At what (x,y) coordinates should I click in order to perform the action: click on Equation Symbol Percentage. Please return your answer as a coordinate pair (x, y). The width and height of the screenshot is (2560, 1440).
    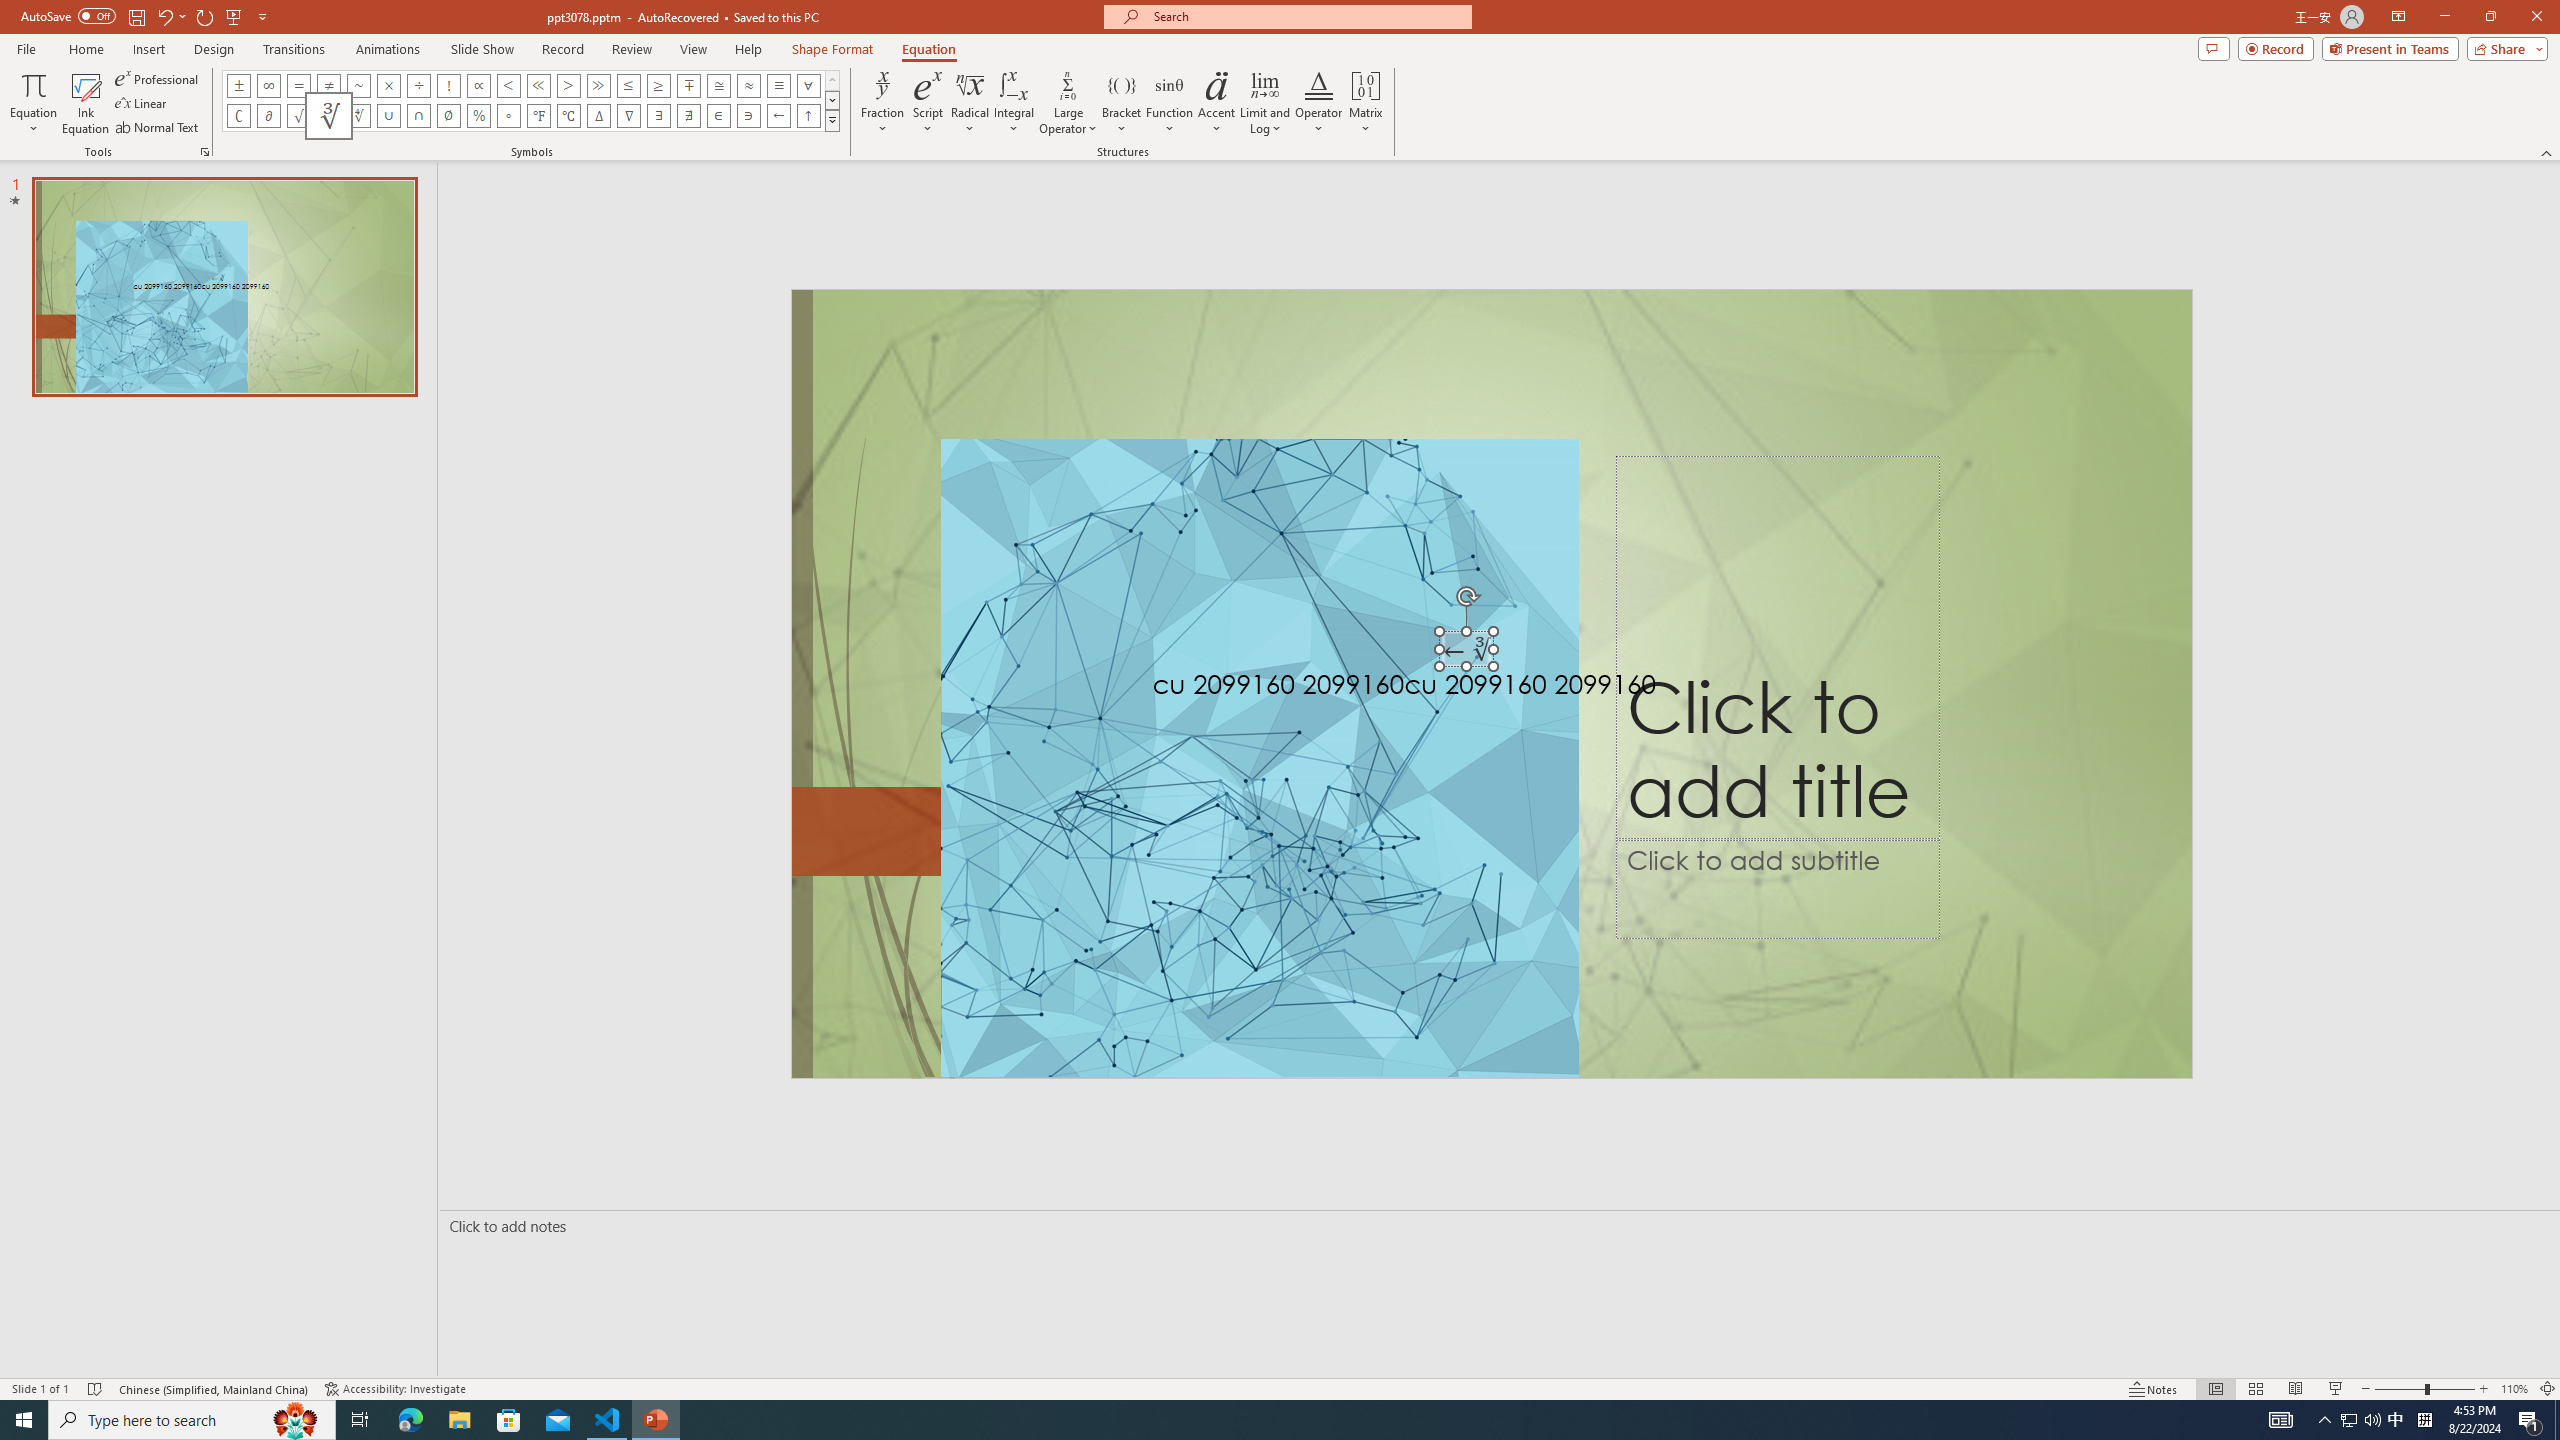
    Looking at the image, I should click on (478, 116).